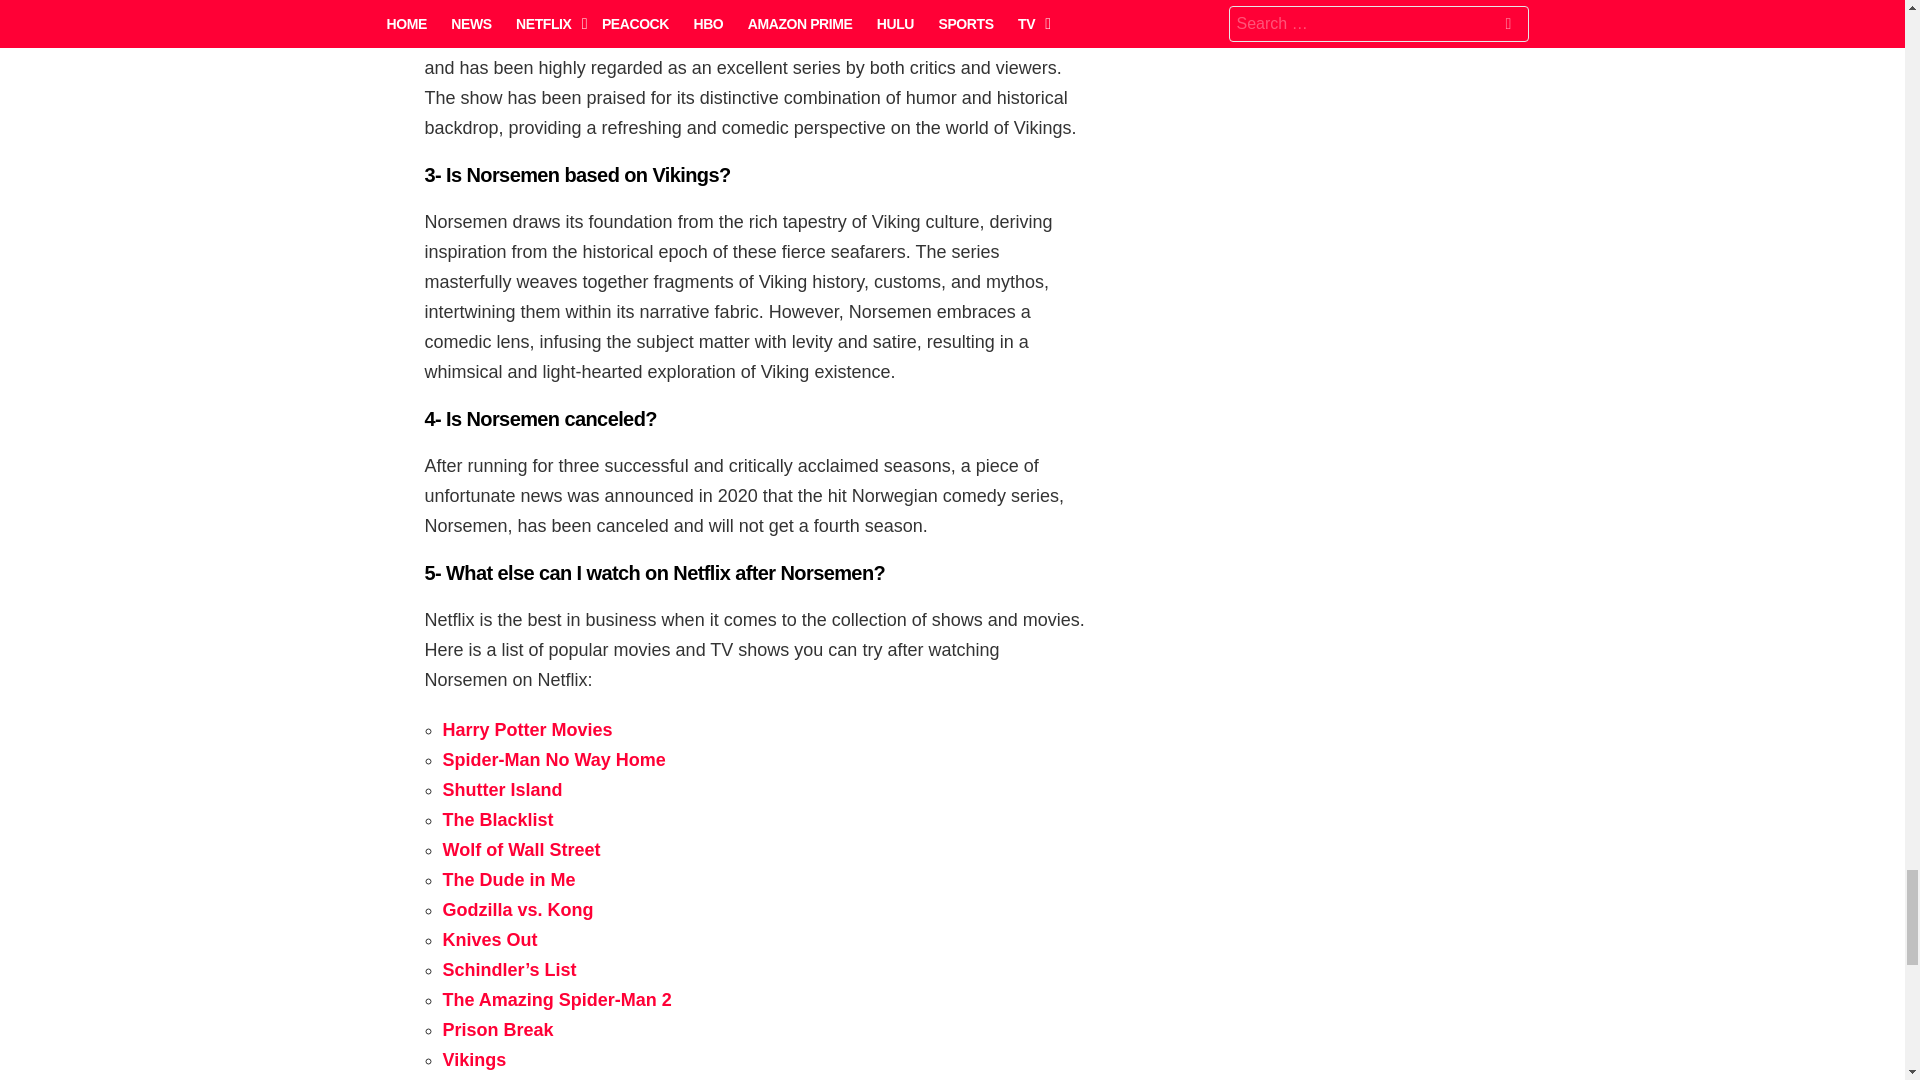 This screenshot has width=1920, height=1080. Describe the element at coordinates (520, 850) in the screenshot. I see `Wolf of Wall Street` at that location.